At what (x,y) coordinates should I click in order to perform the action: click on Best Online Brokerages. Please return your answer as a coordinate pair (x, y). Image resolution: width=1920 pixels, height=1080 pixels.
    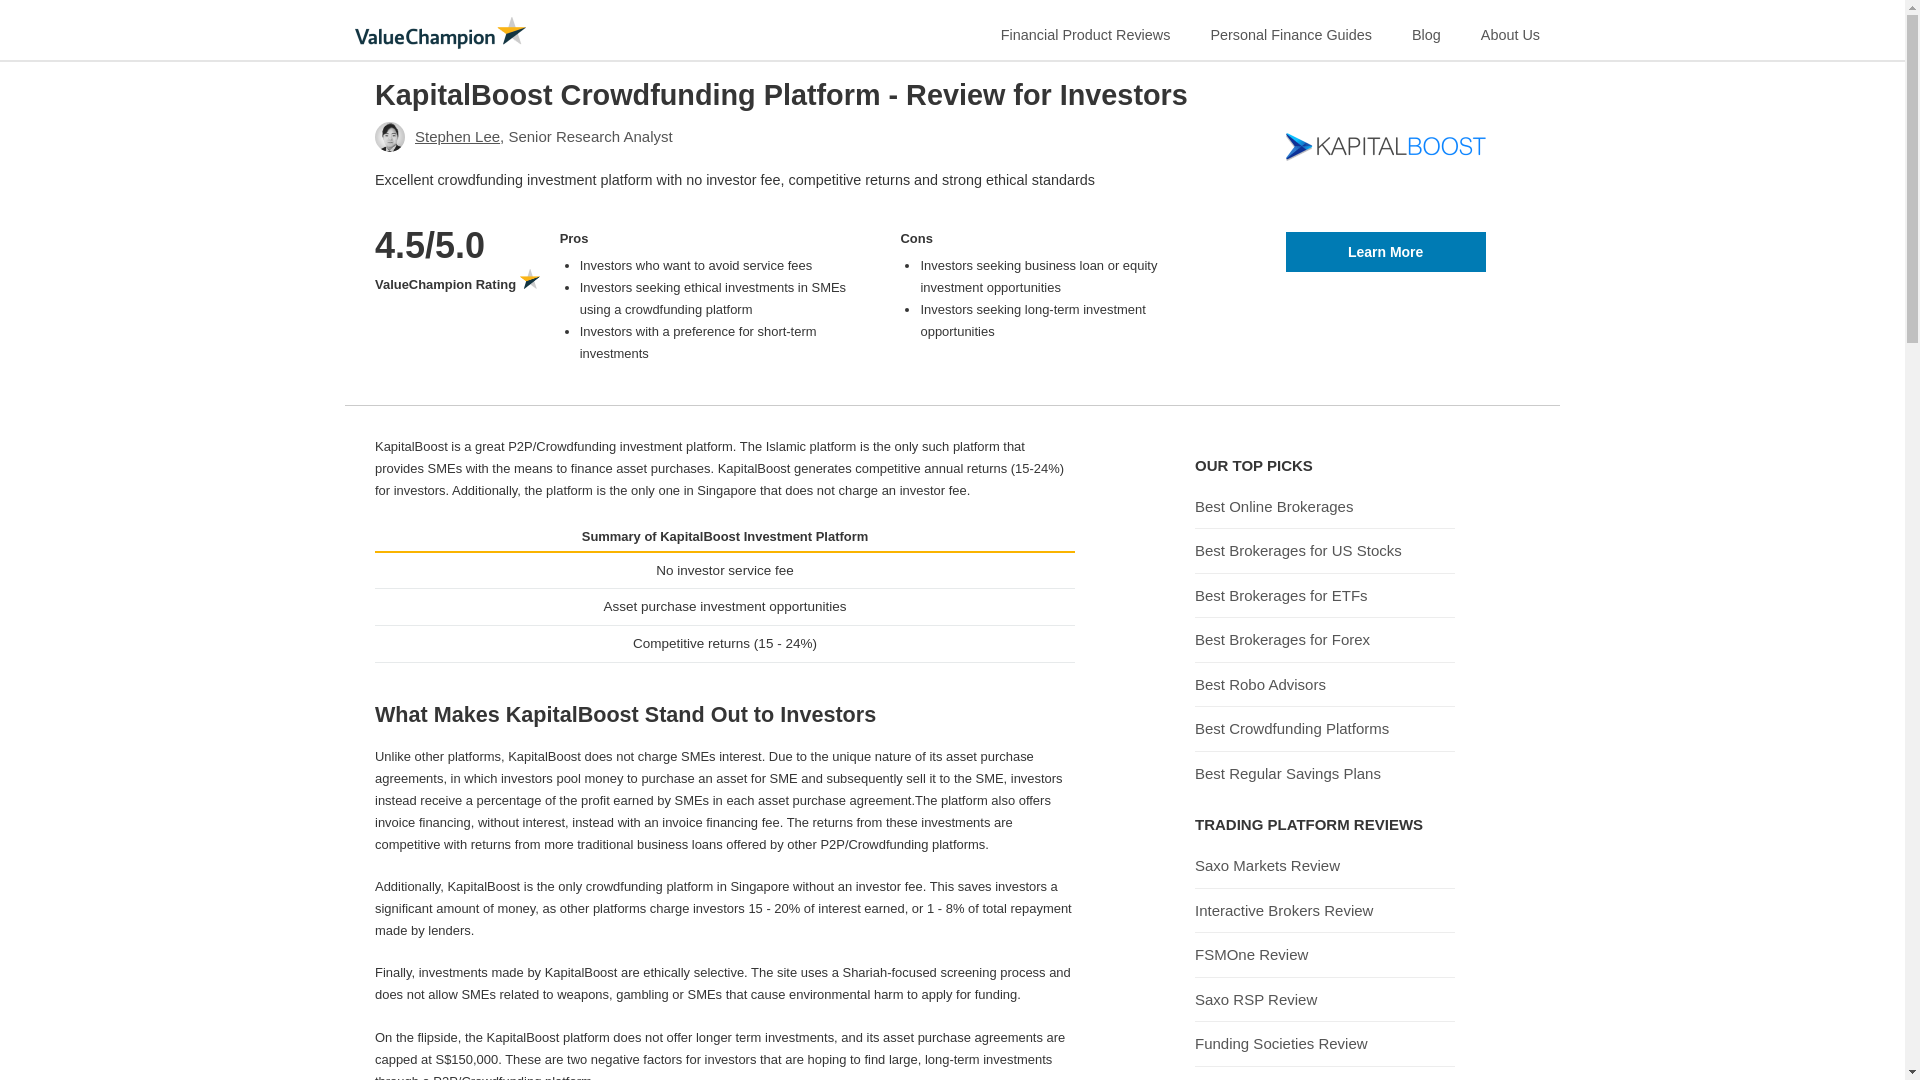
    Looking at the image, I should click on (1274, 506).